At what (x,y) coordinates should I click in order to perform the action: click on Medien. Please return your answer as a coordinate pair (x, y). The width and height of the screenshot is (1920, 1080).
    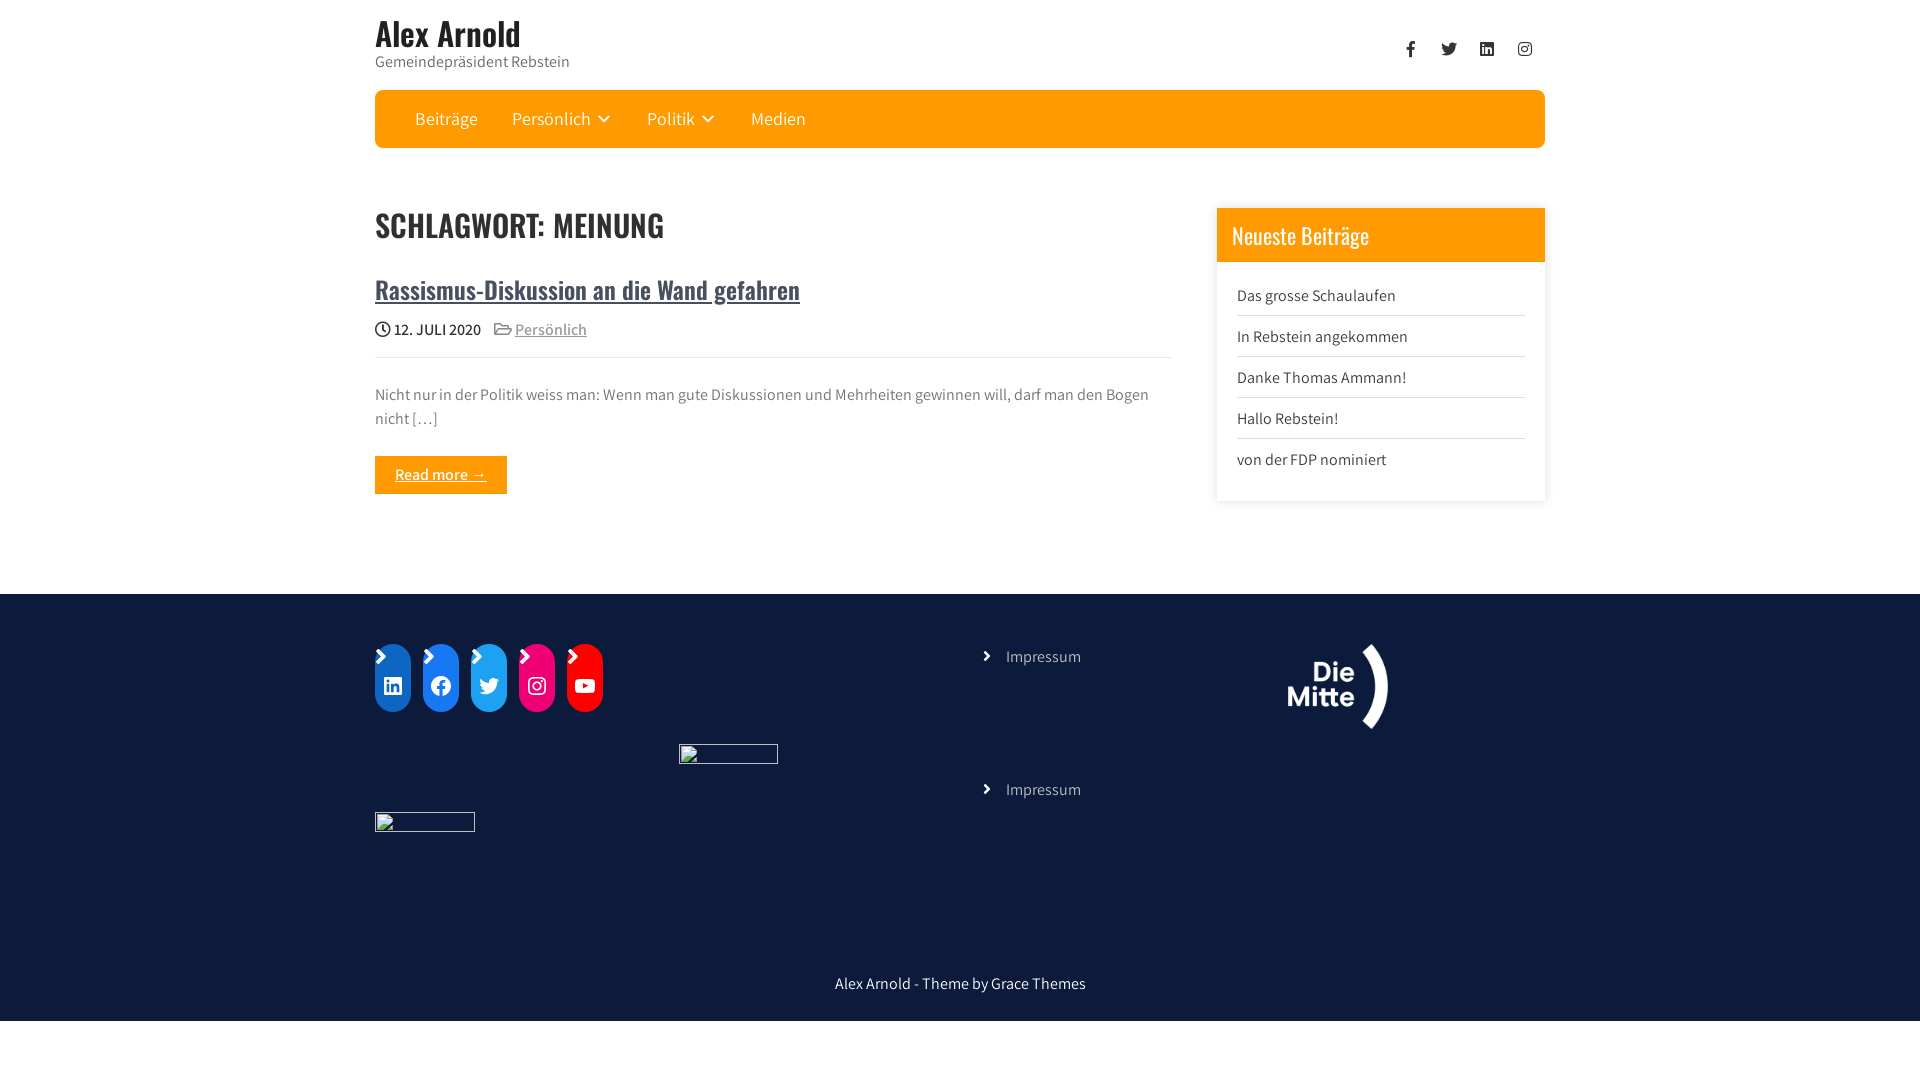
    Looking at the image, I should click on (779, 119).